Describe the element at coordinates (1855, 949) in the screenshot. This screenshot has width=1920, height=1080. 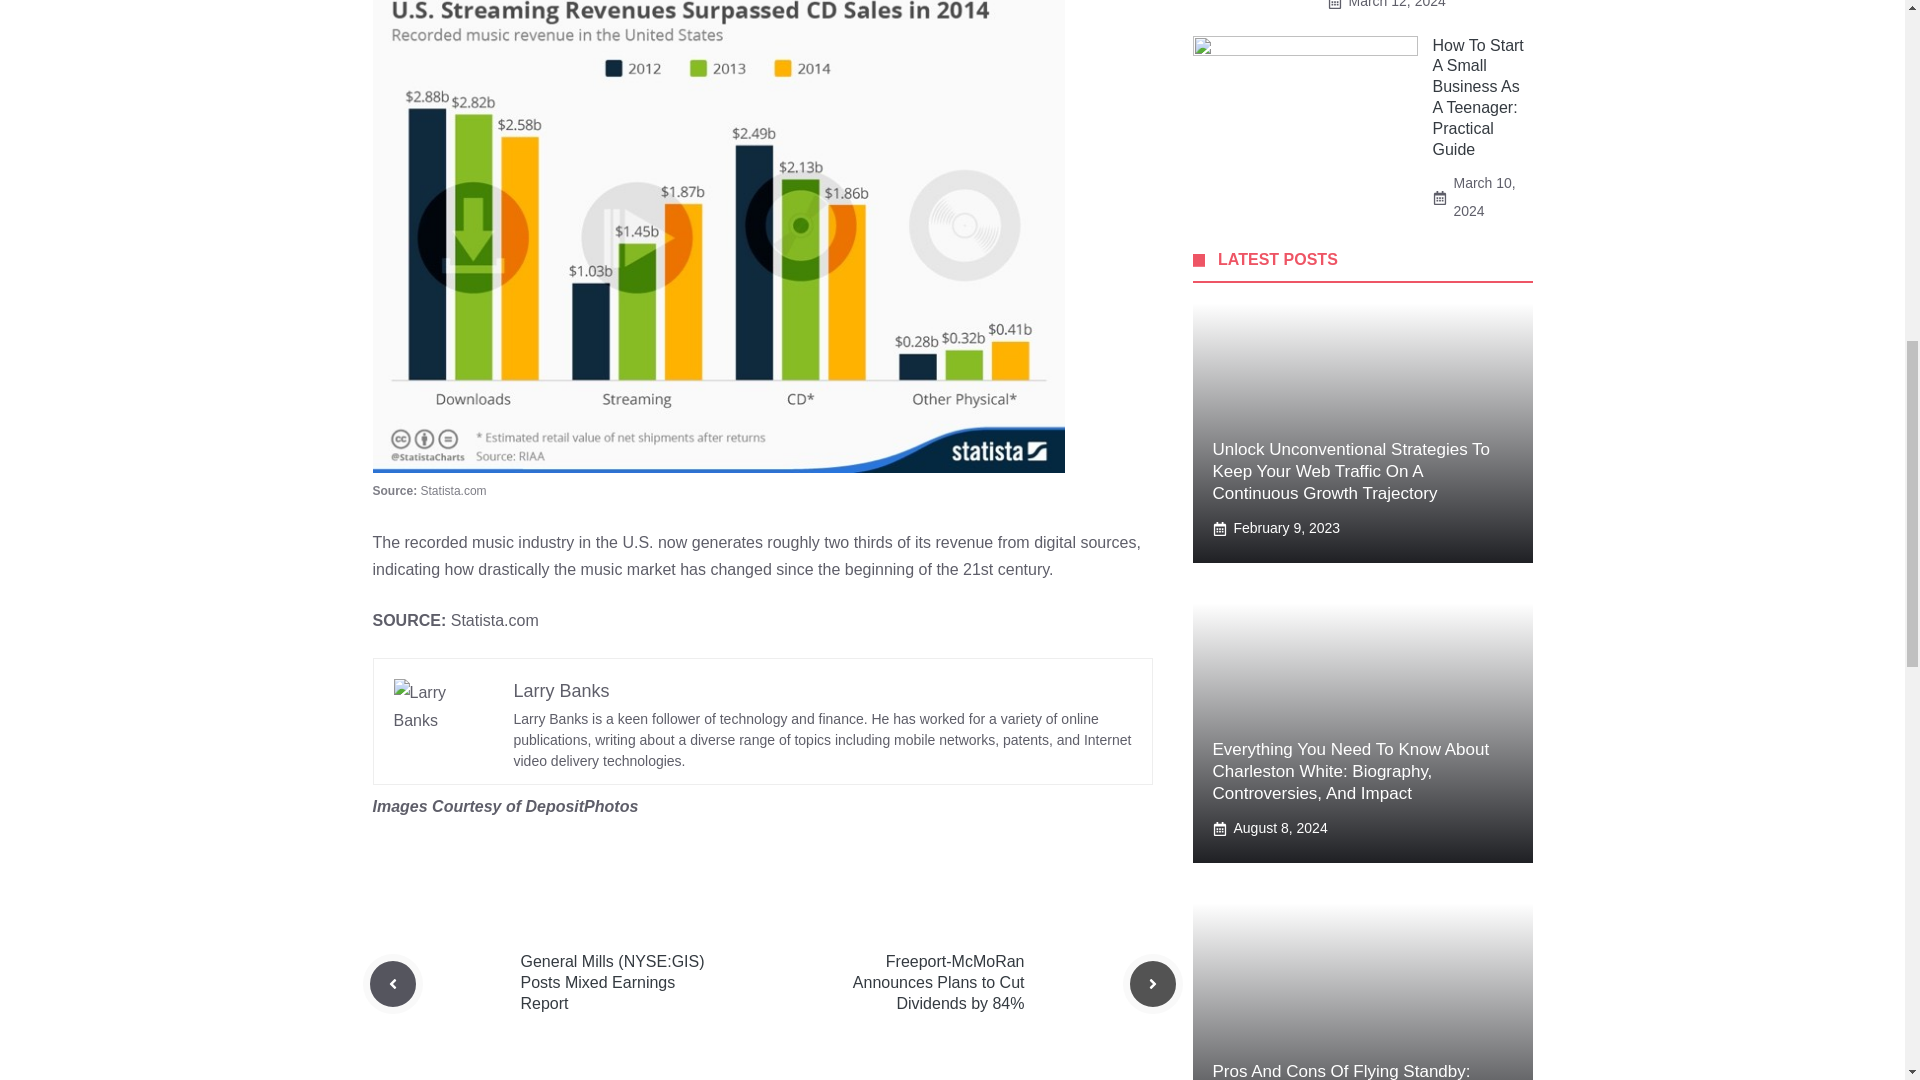
I see `Scroll back to top` at that location.